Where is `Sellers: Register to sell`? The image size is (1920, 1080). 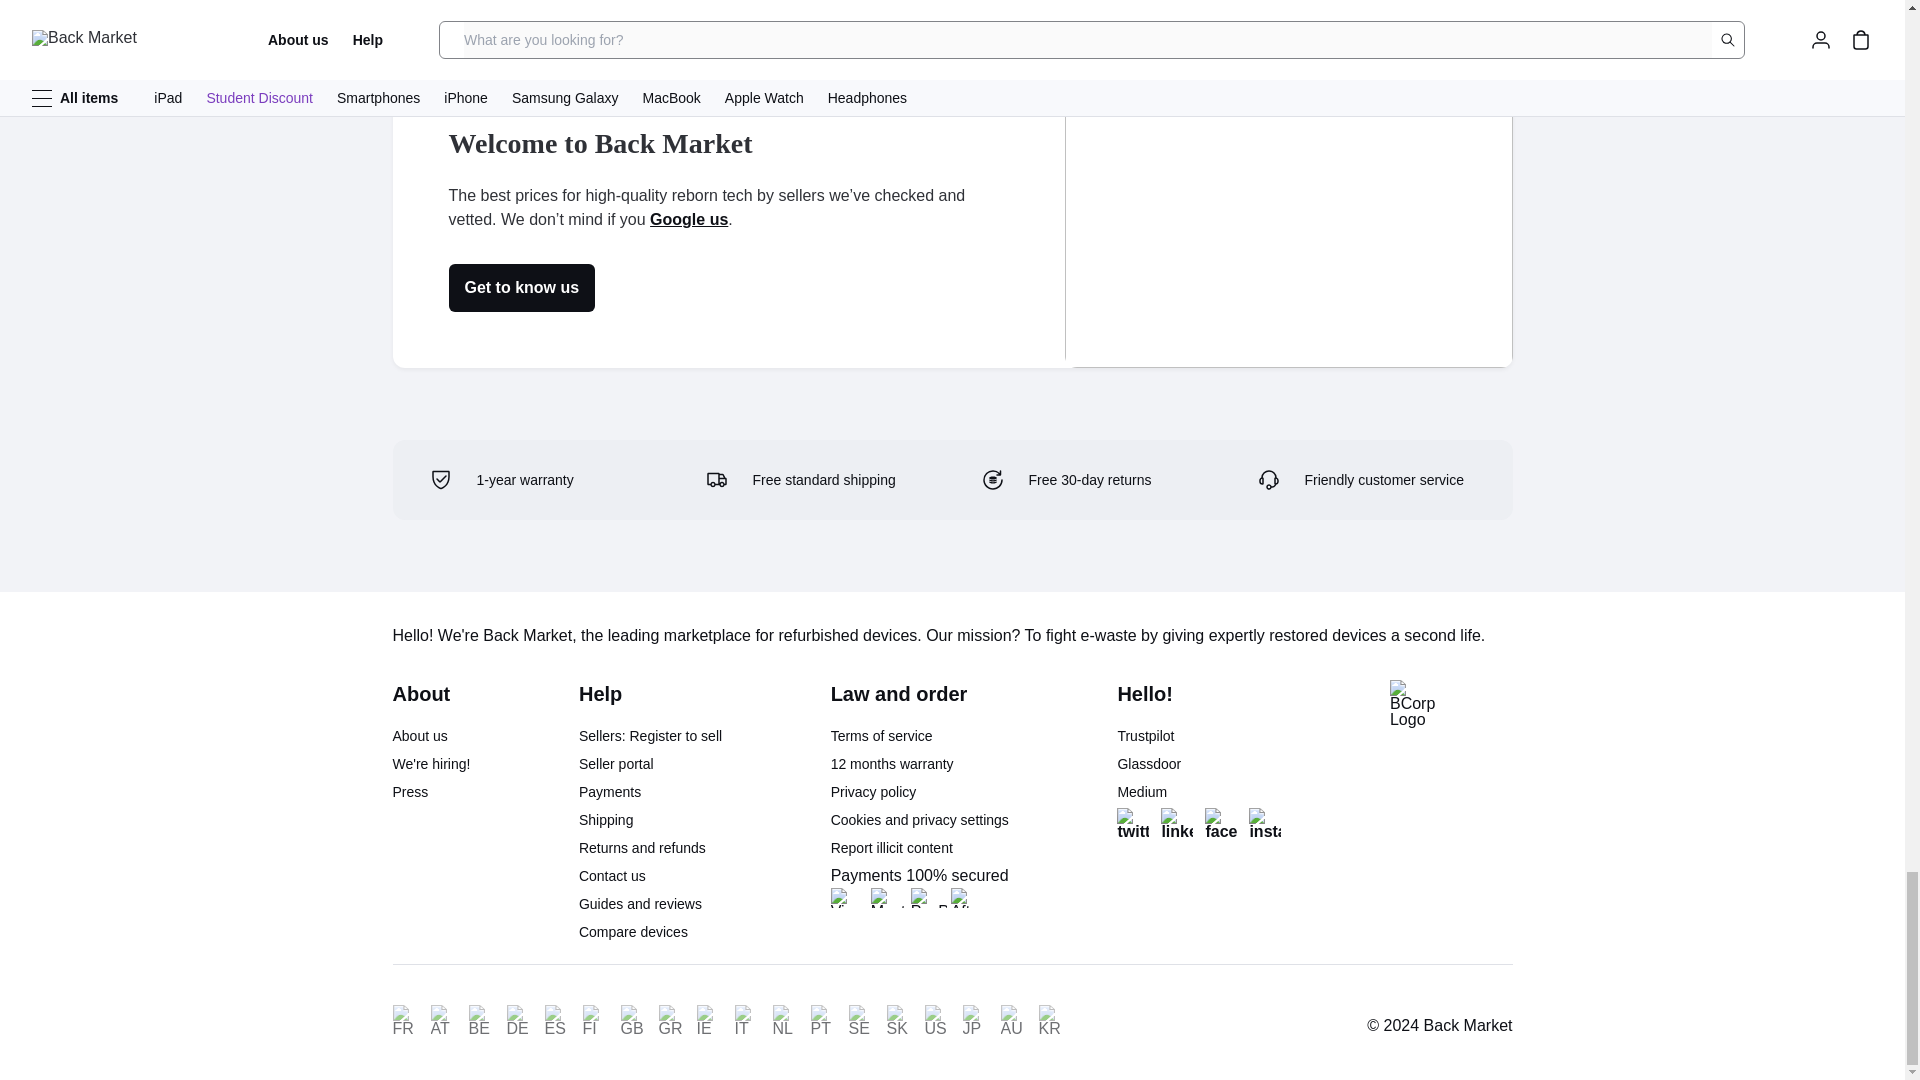
Sellers: Register to sell is located at coordinates (650, 736).